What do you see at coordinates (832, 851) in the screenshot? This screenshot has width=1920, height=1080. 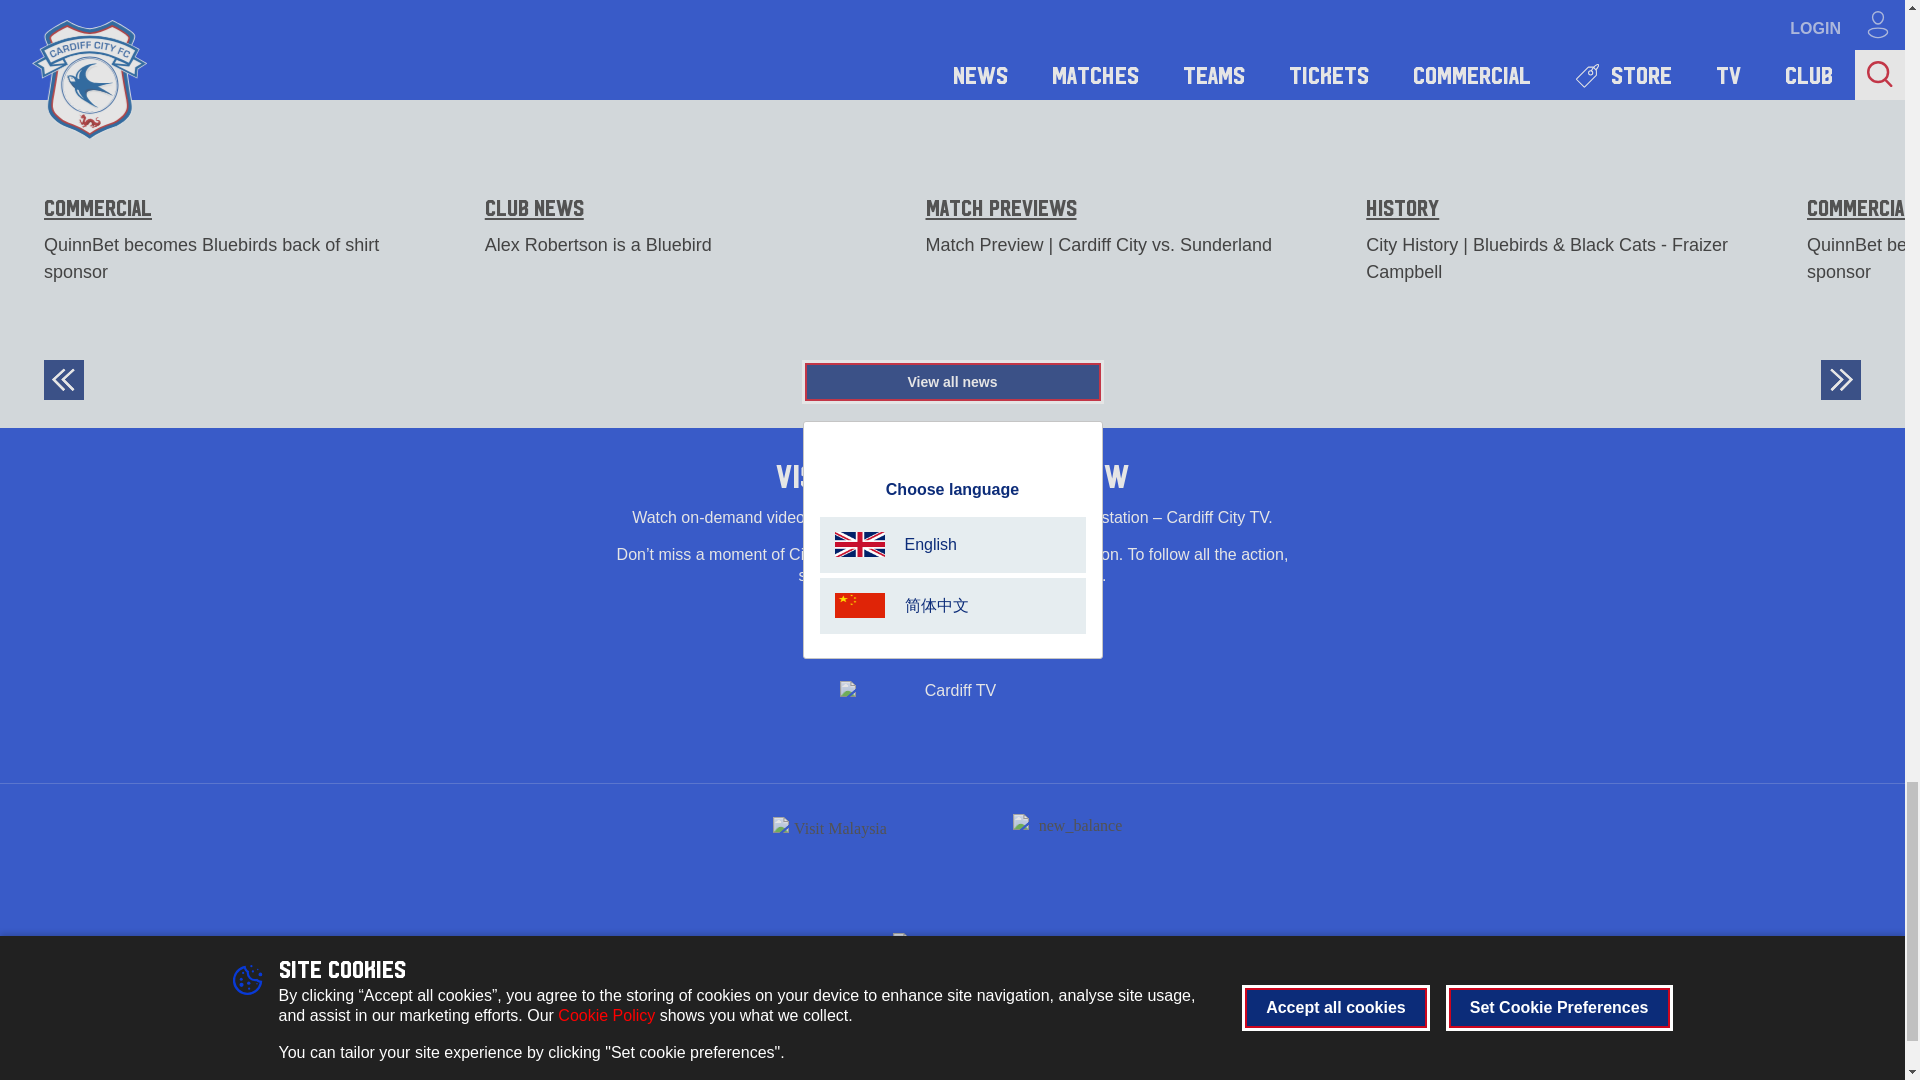 I see `Visit Malaysia` at bounding box center [832, 851].